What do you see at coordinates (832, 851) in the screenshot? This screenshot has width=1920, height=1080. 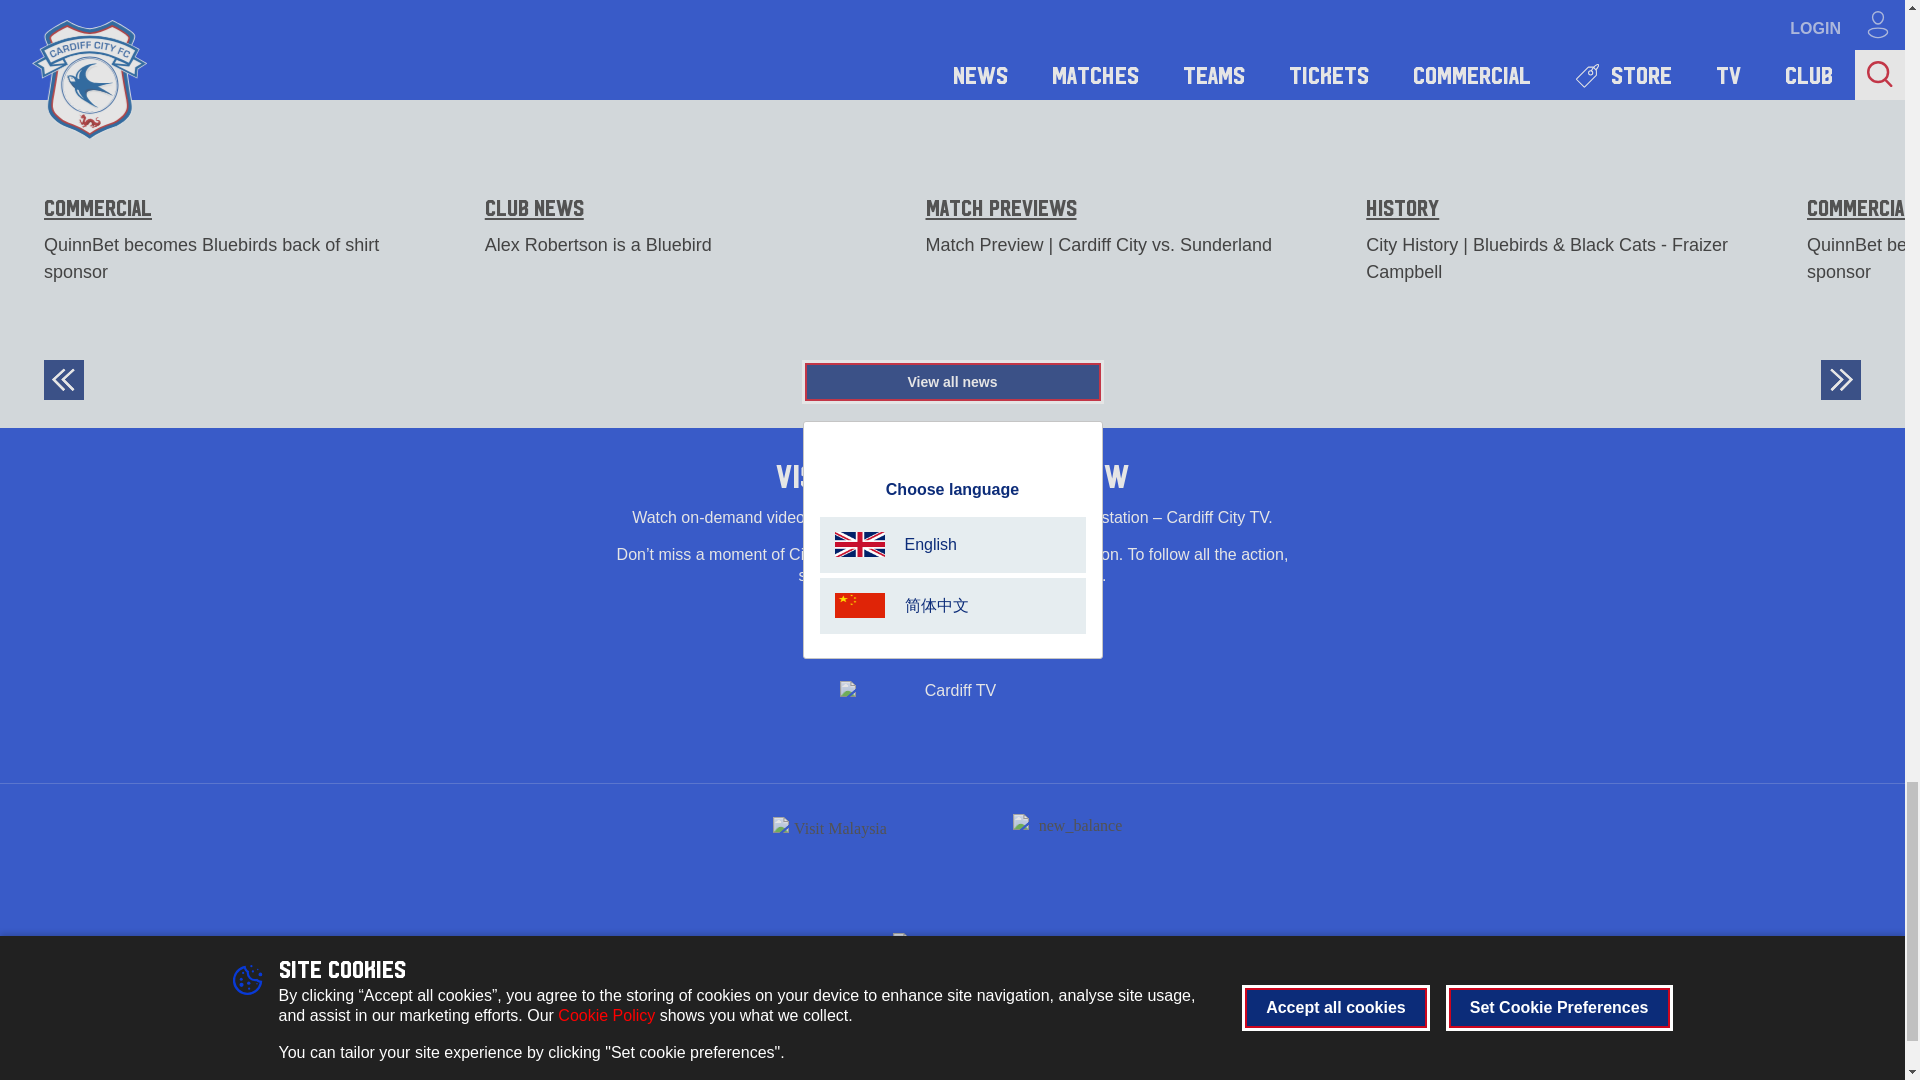 I see `Visit Malaysia` at bounding box center [832, 851].